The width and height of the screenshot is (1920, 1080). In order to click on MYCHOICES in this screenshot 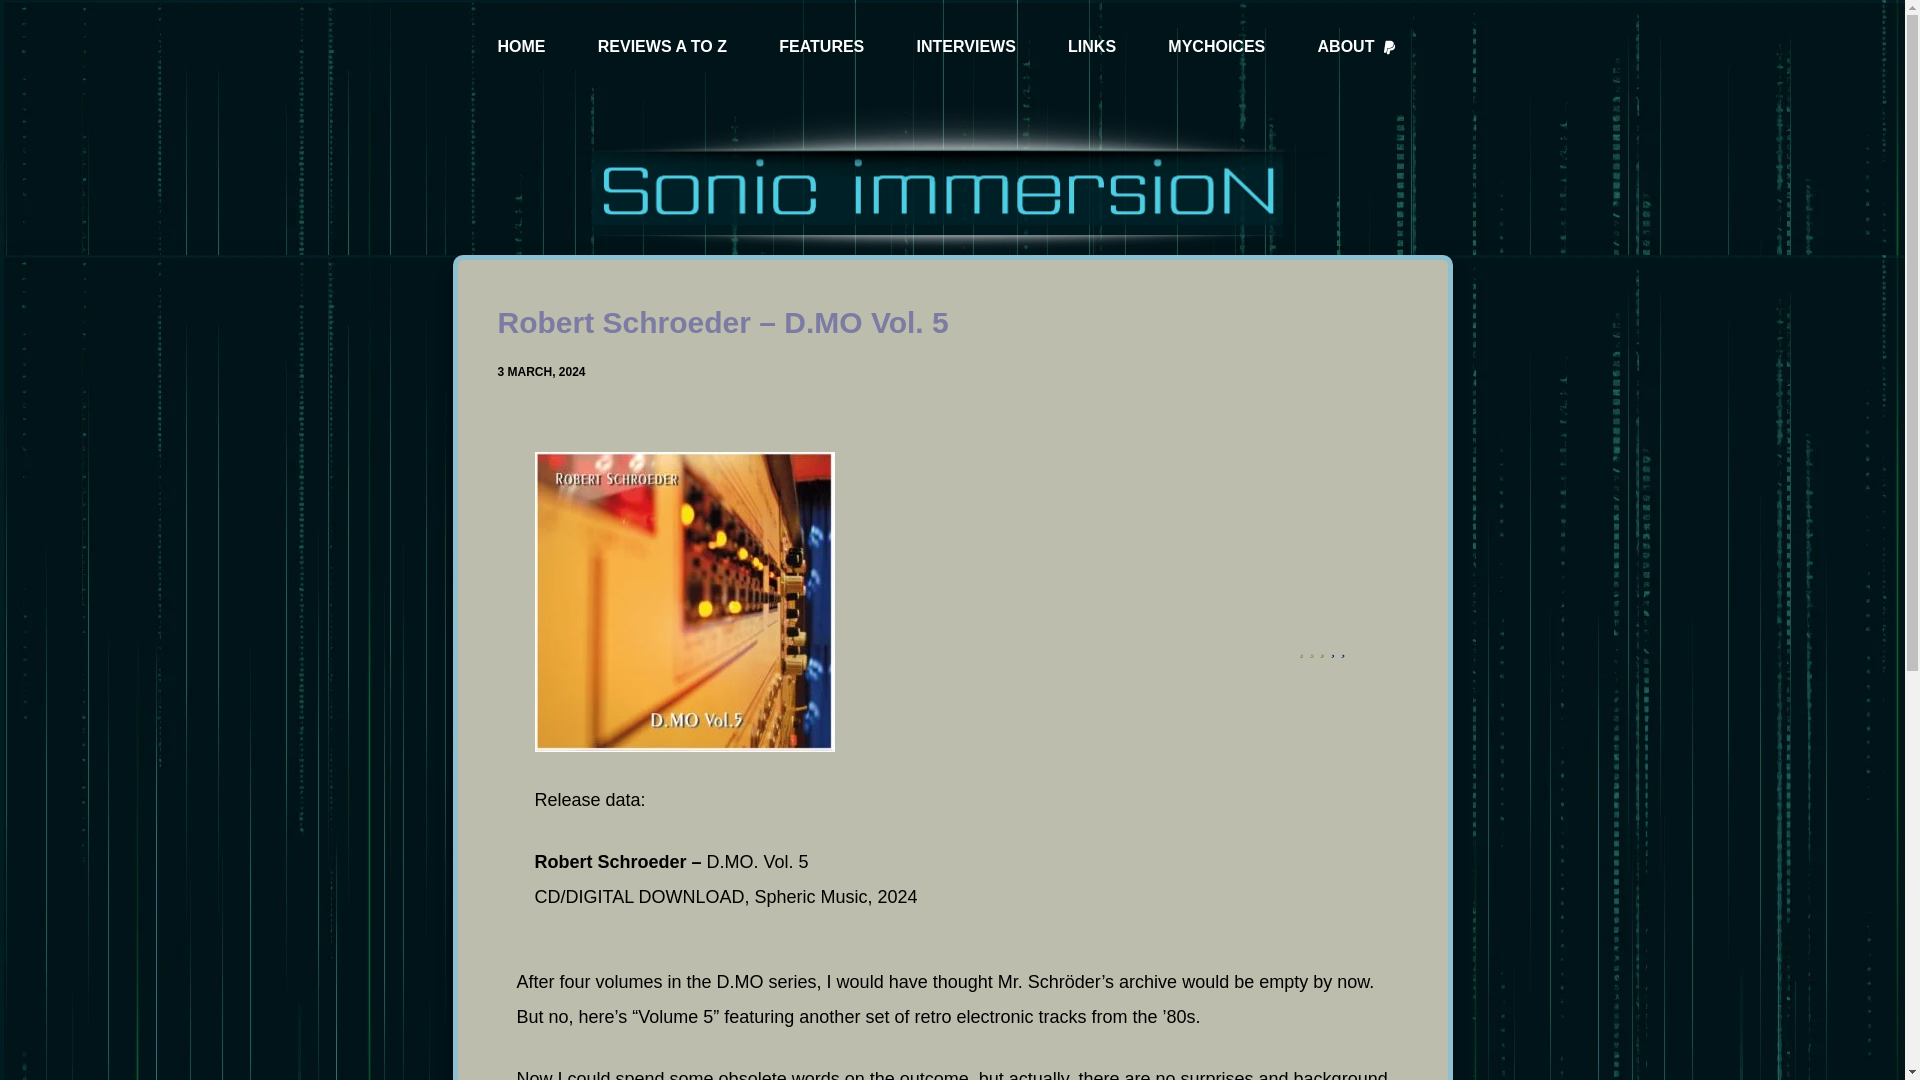, I will do `click(1216, 48)`.